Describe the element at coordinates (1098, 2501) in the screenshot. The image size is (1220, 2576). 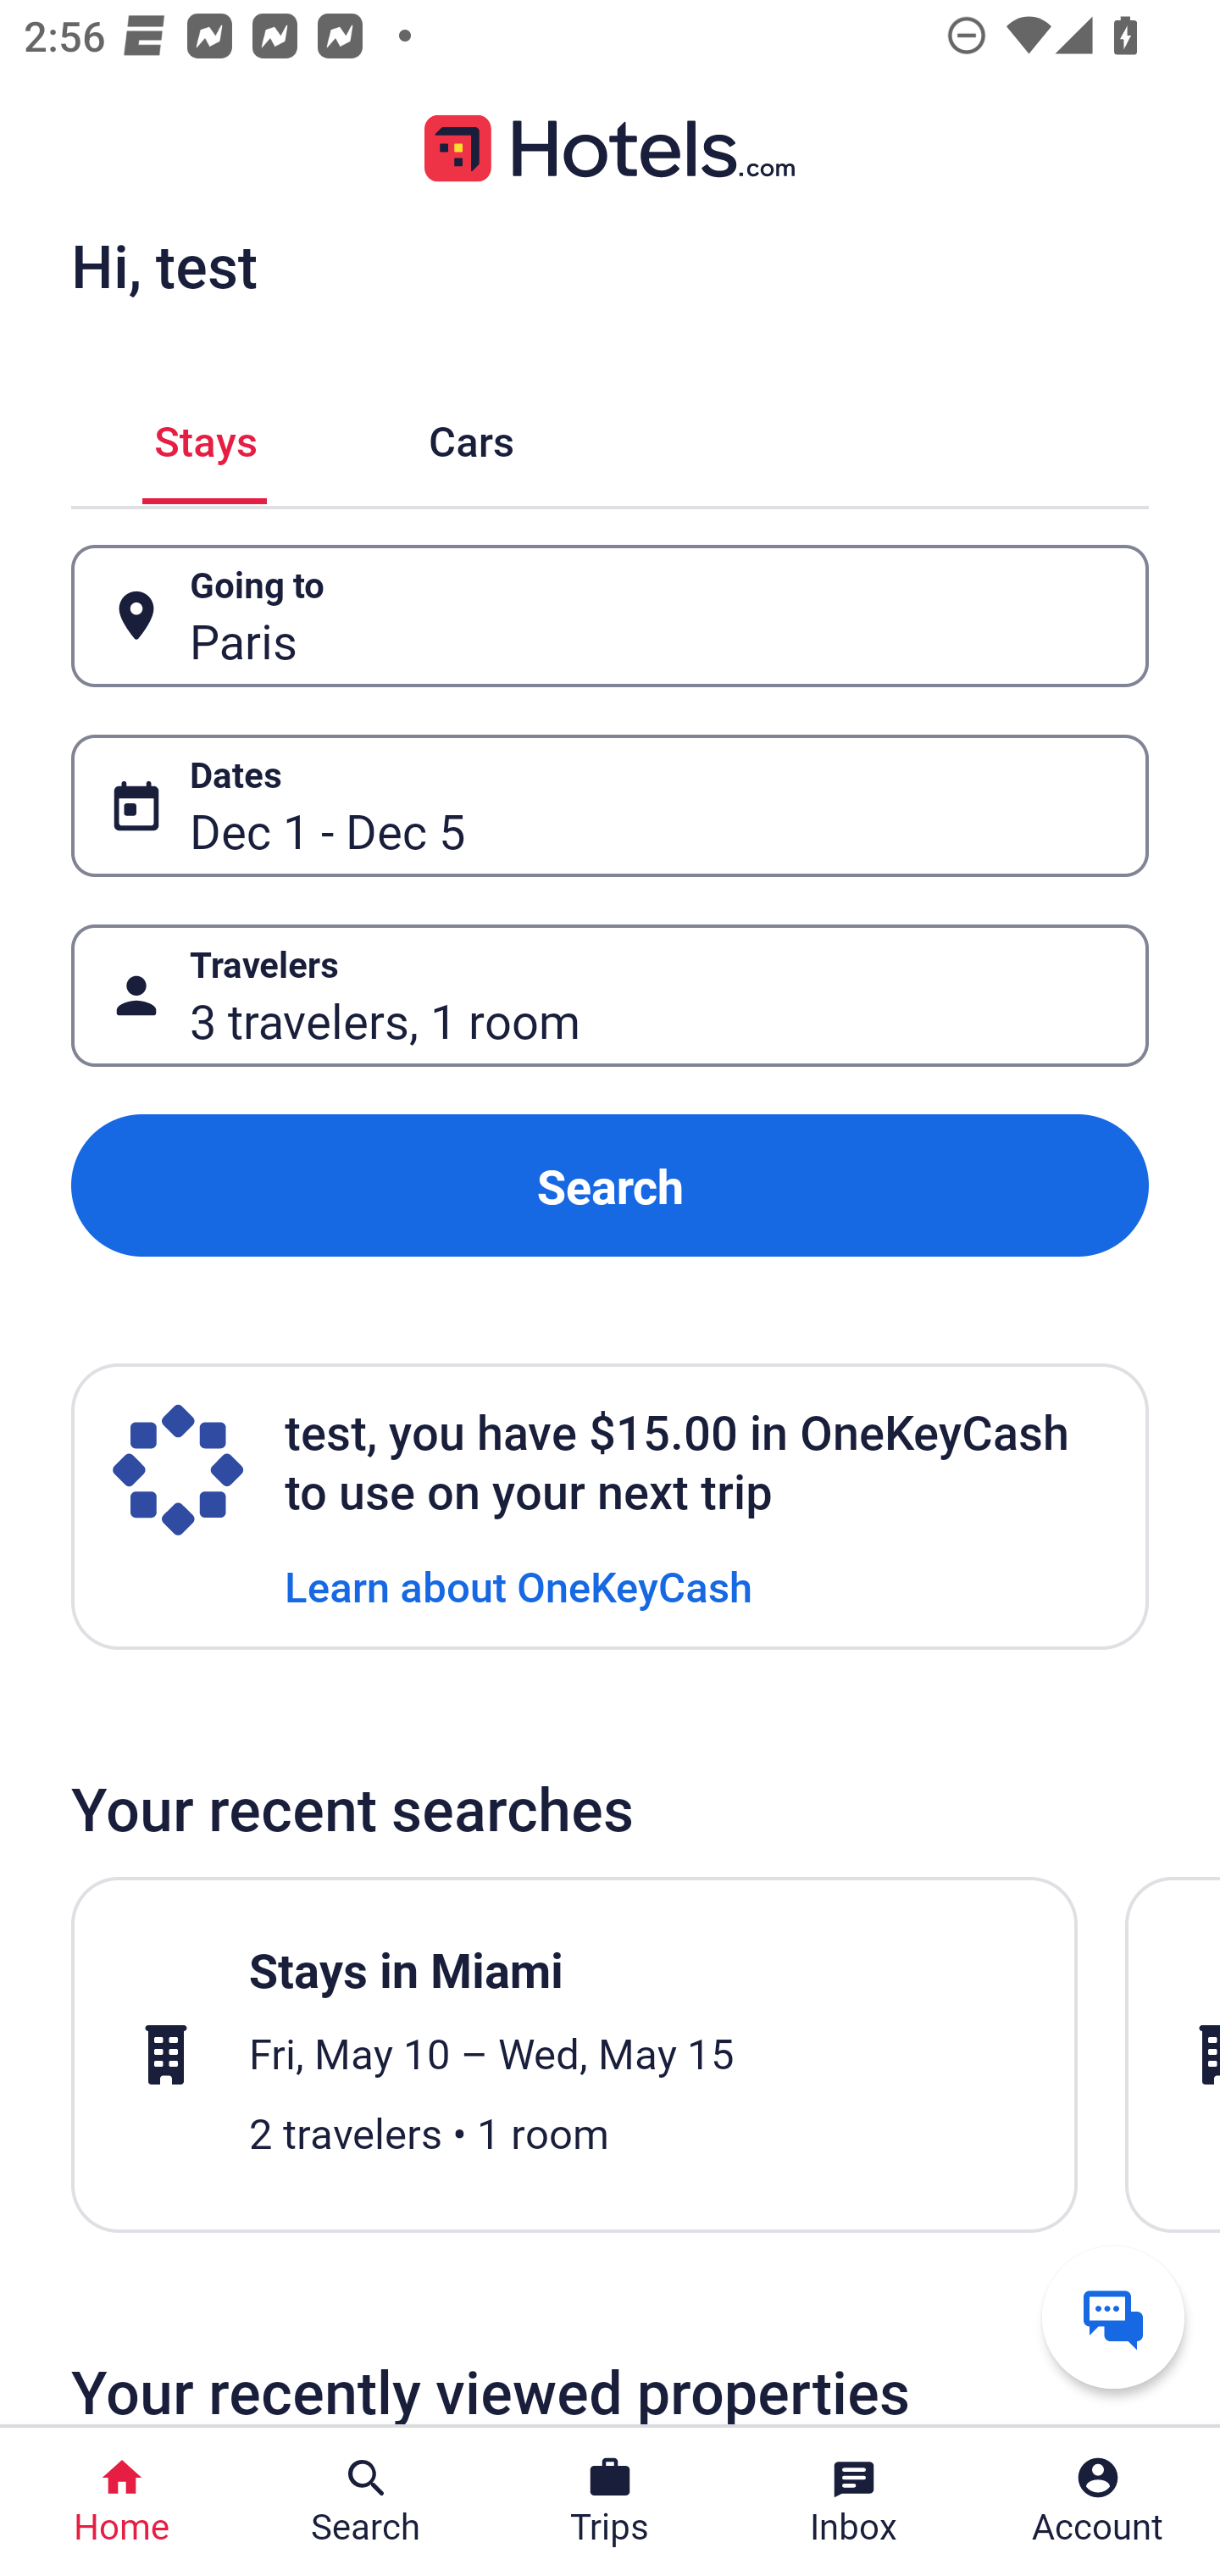
I see `Account Profile. Button` at that location.